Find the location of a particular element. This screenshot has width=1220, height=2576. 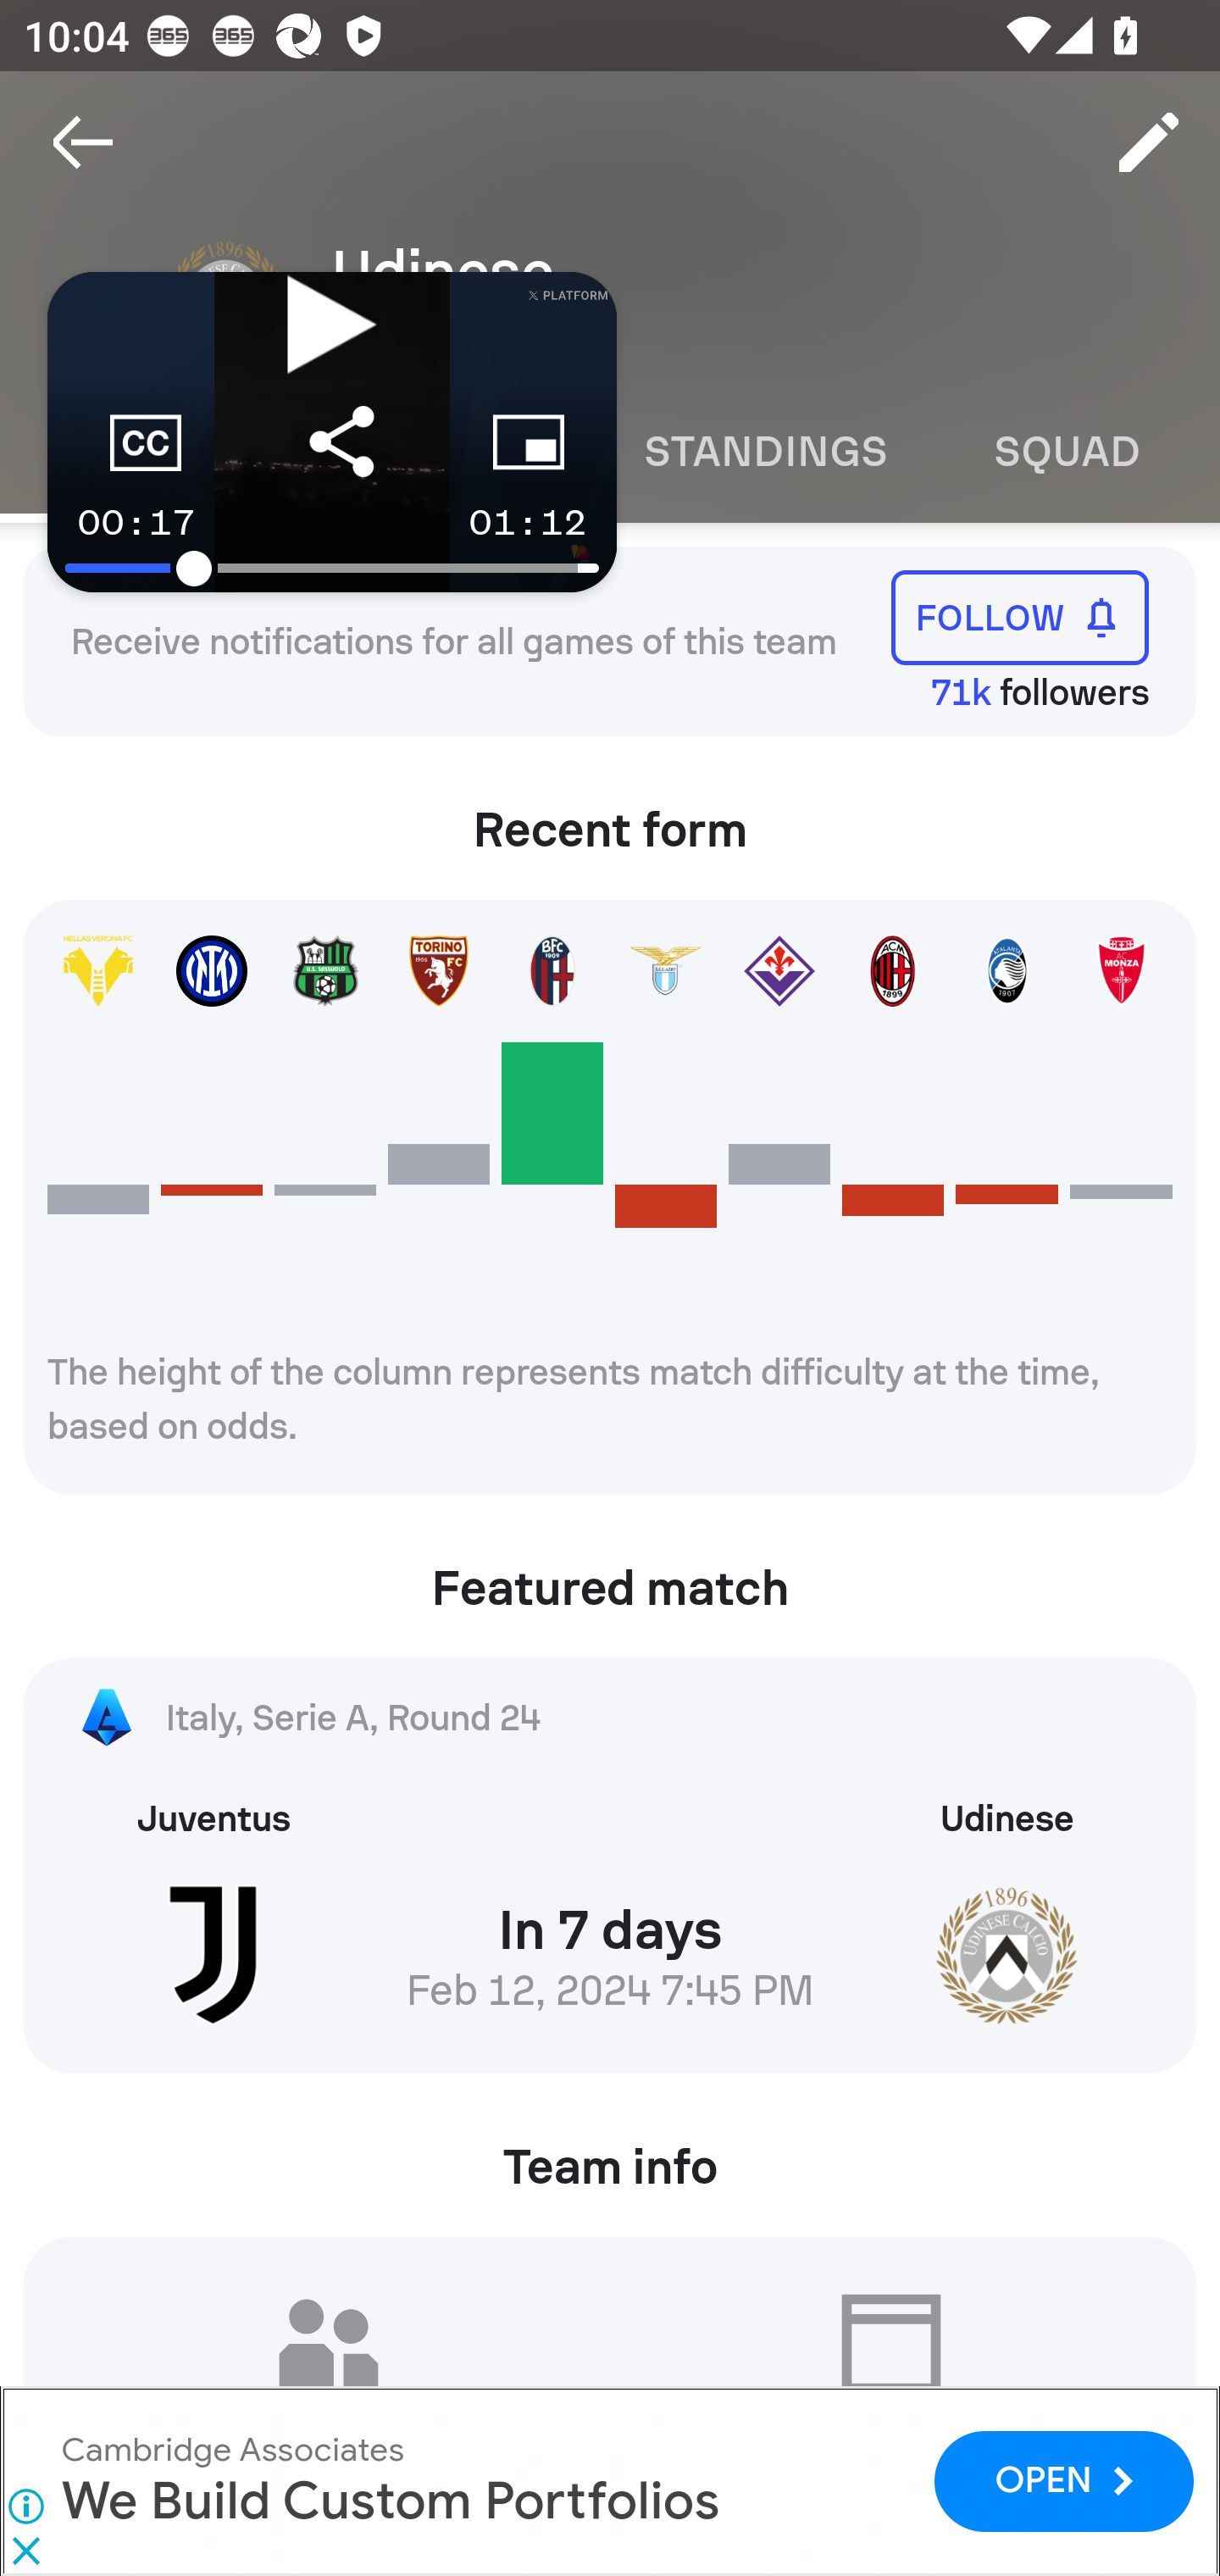

Squad SQUAD is located at coordinates (1067, 452).